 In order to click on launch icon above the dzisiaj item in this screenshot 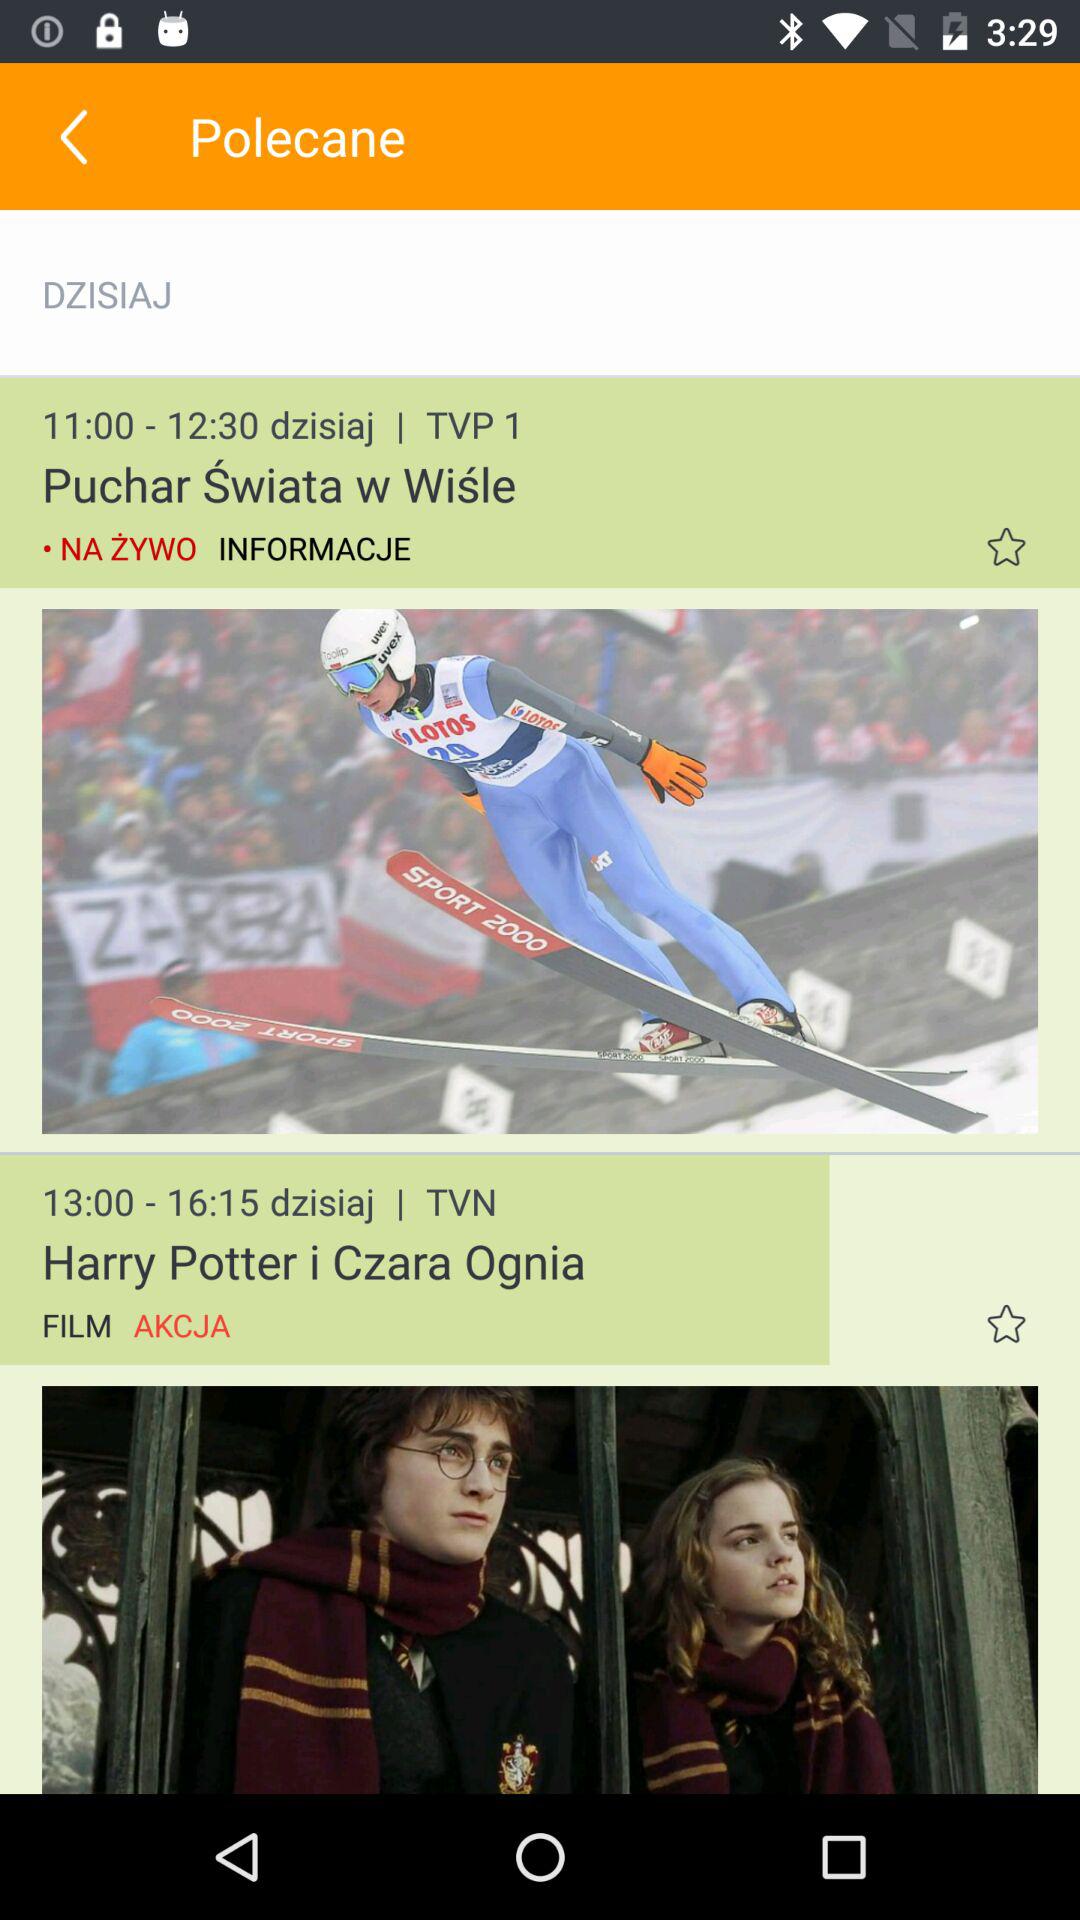, I will do `click(73, 136)`.